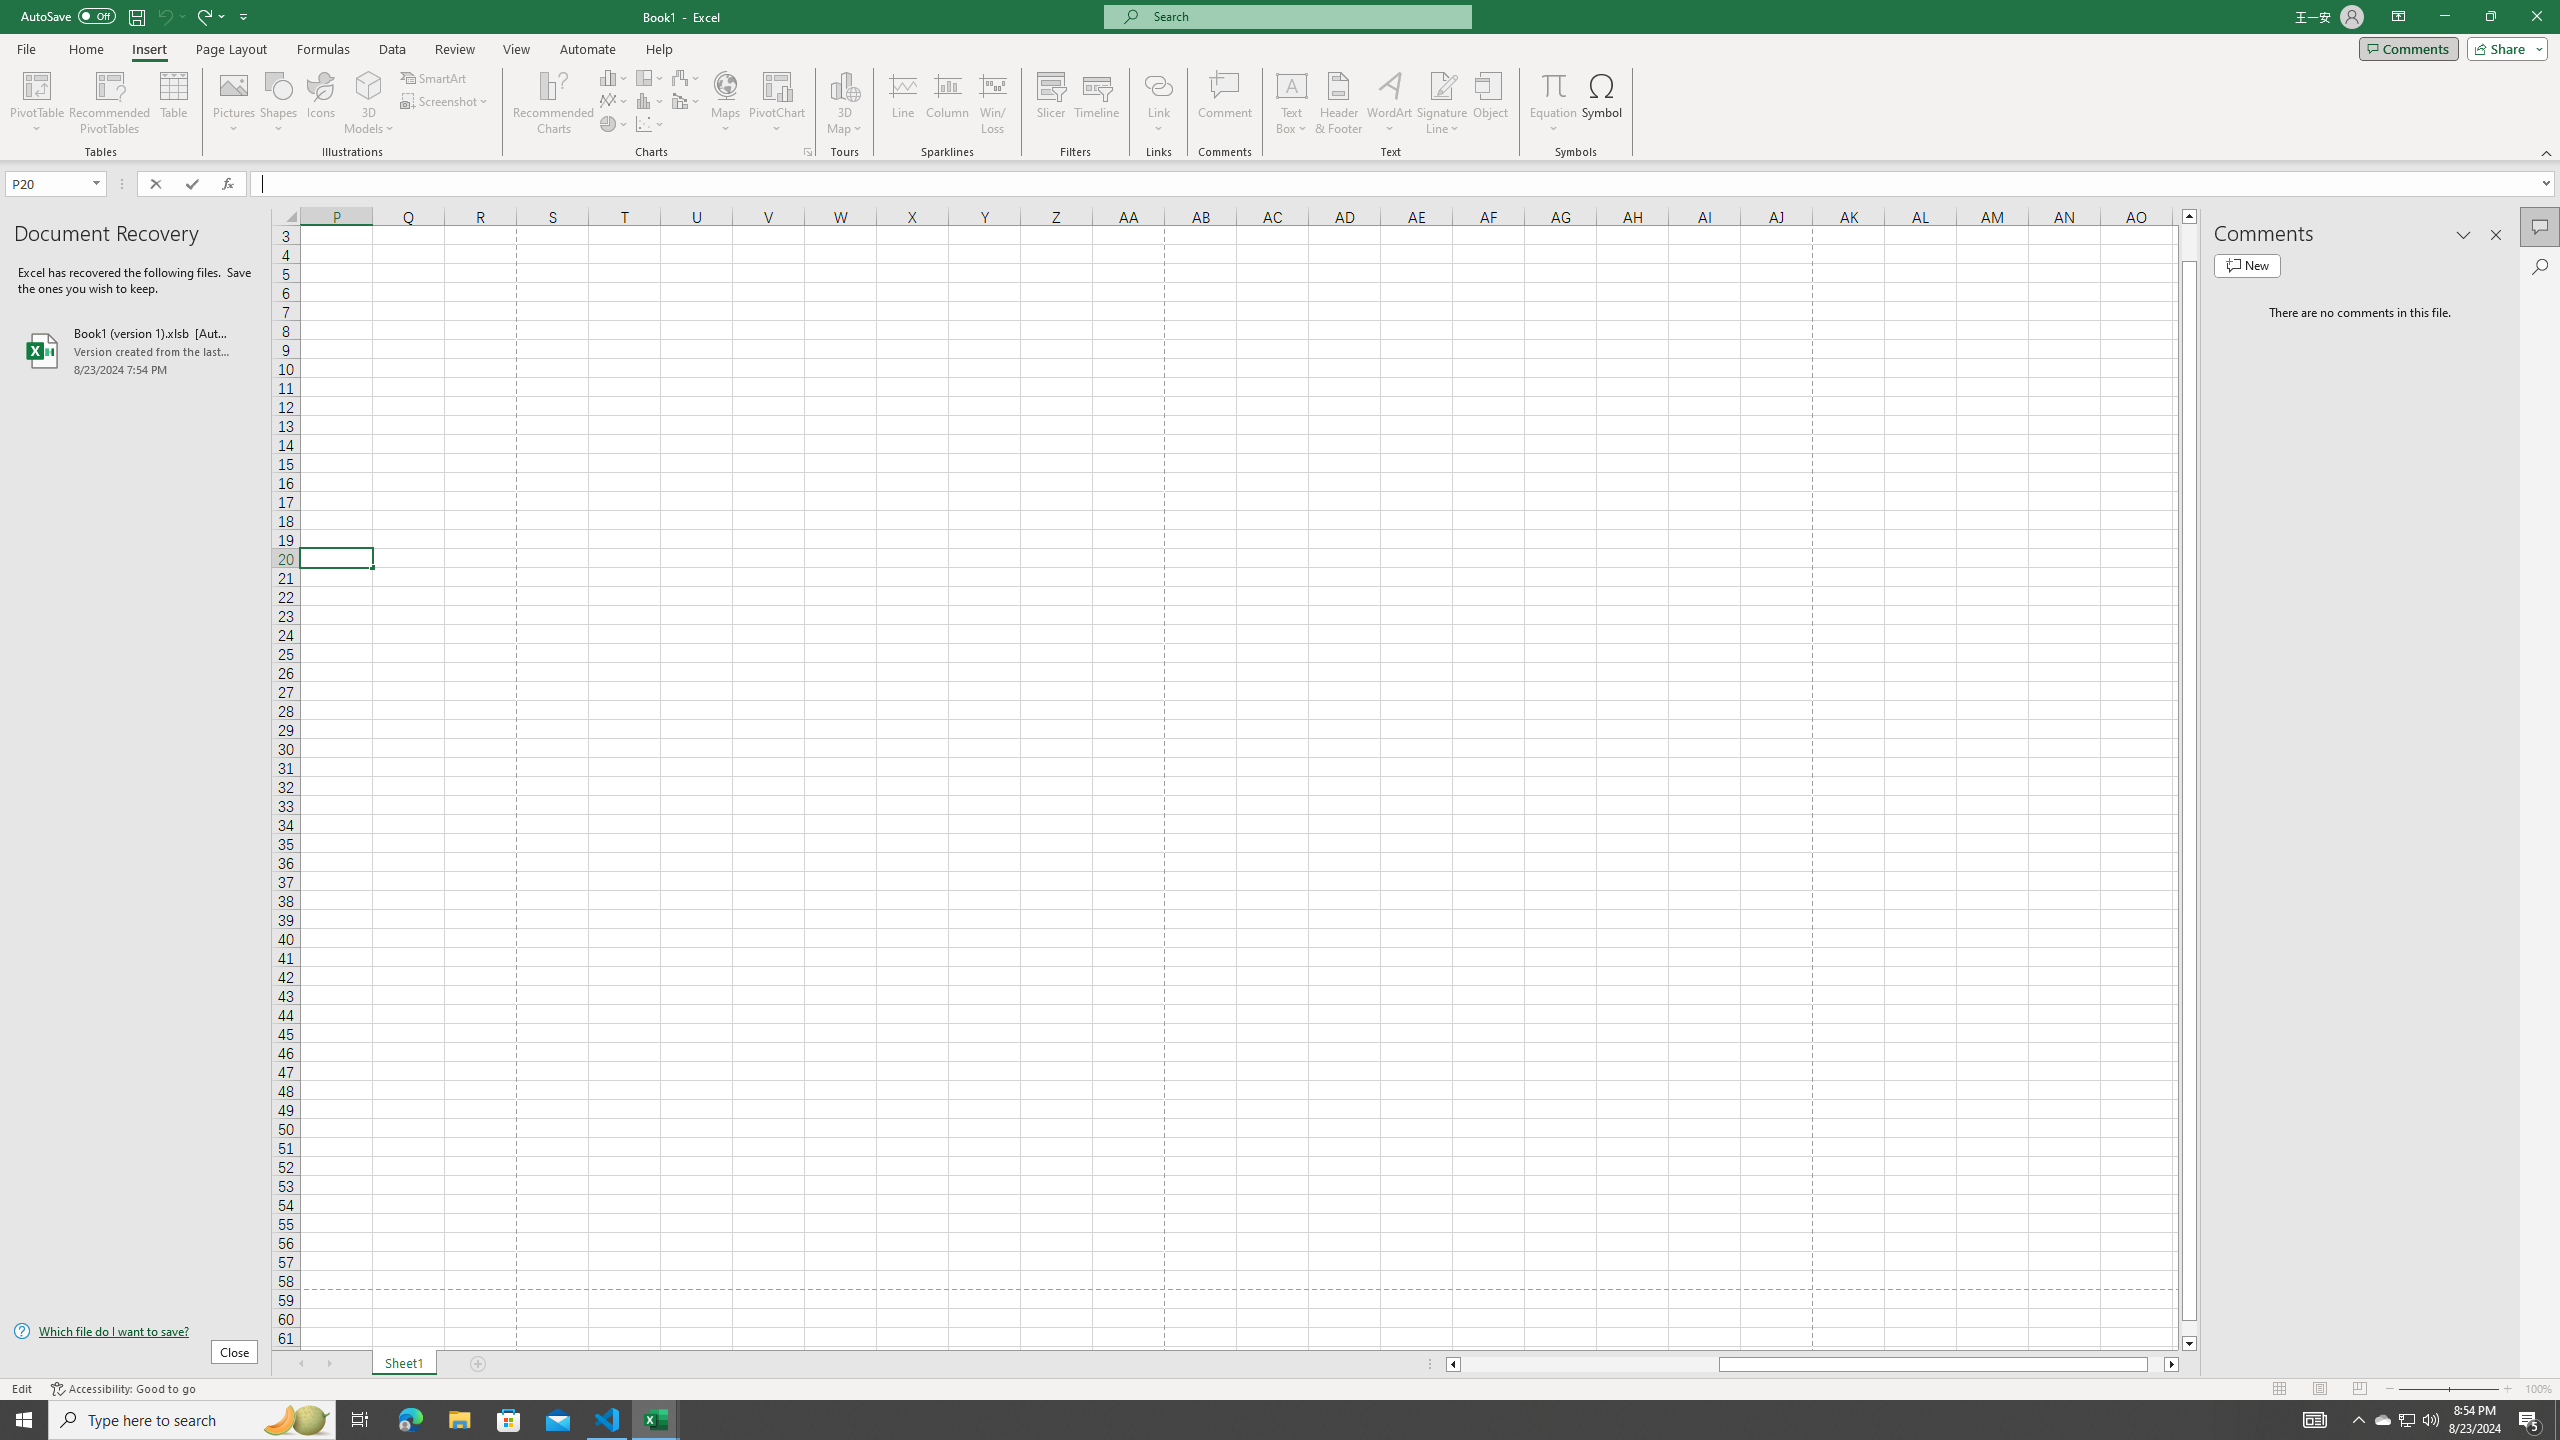  Describe the element at coordinates (1554, 103) in the screenshot. I see `Equation` at that location.